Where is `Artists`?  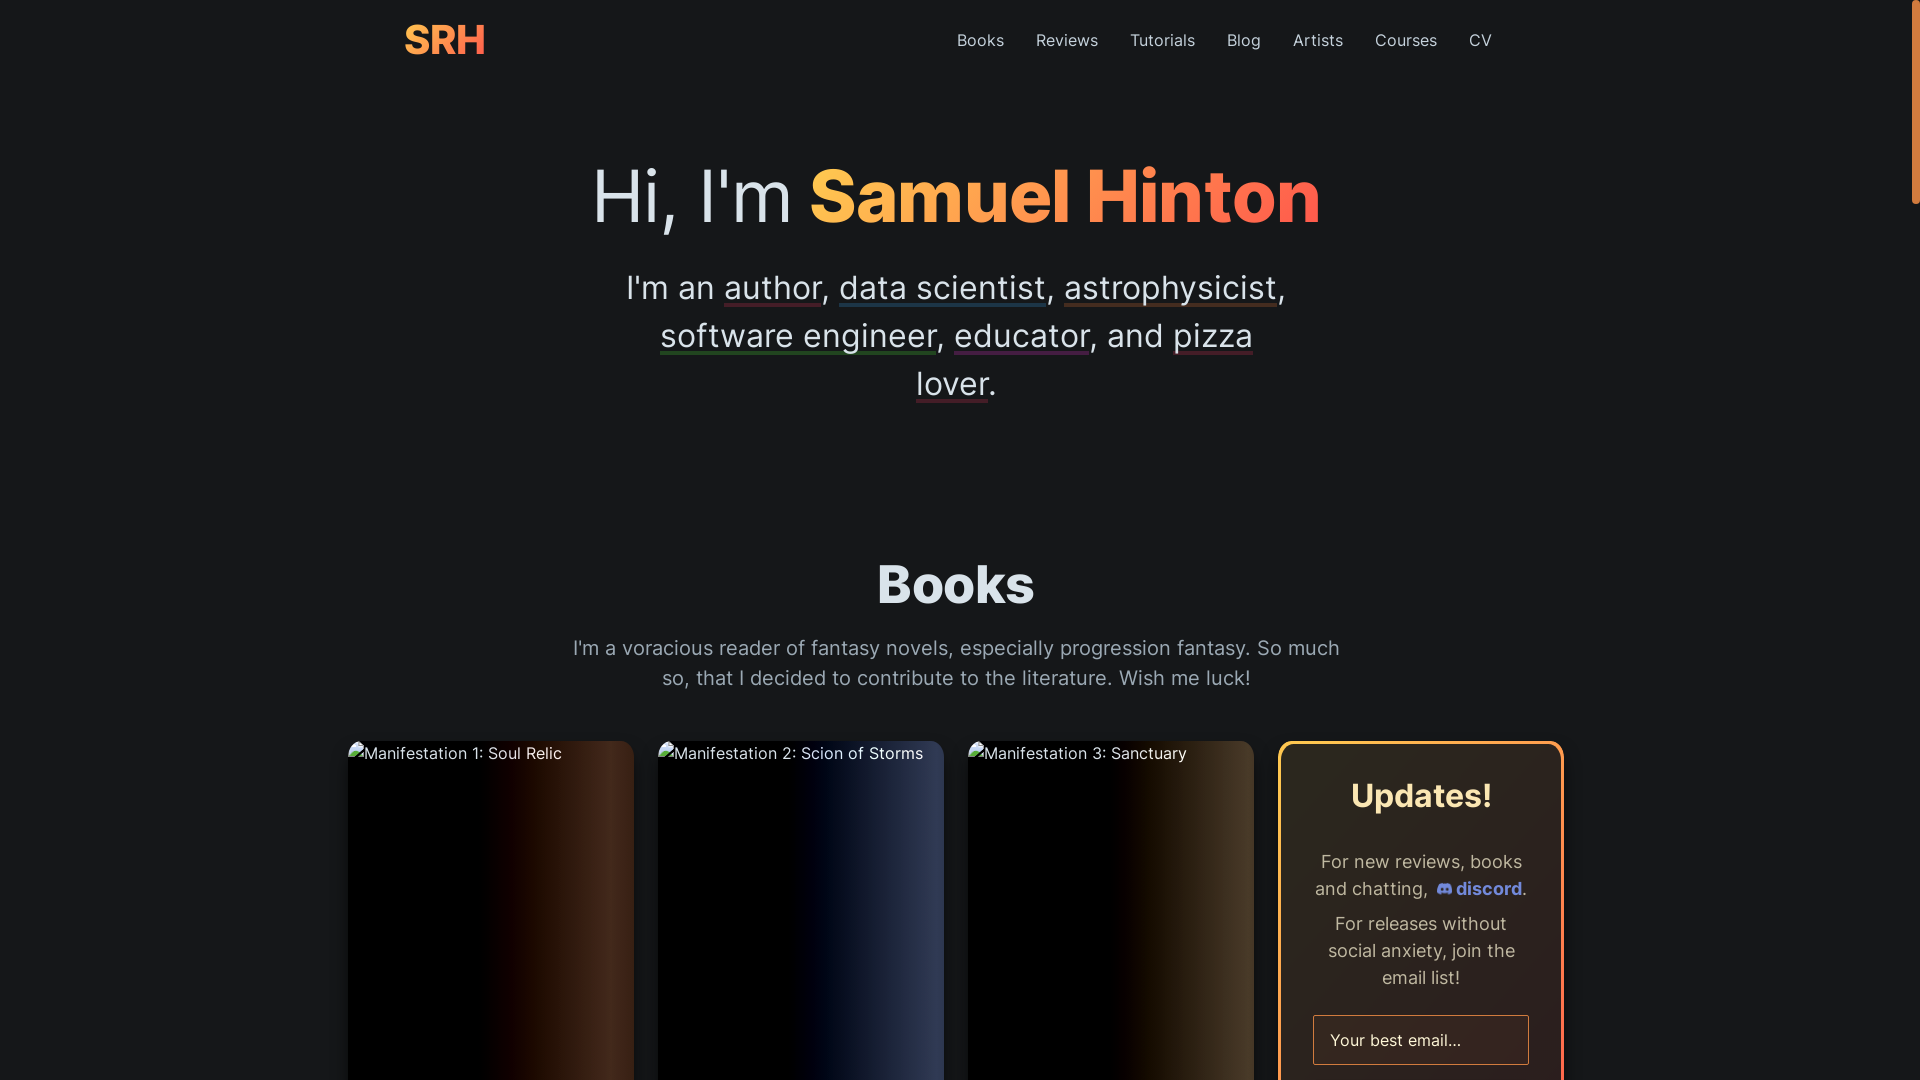 Artists is located at coordinates (1318, 40).